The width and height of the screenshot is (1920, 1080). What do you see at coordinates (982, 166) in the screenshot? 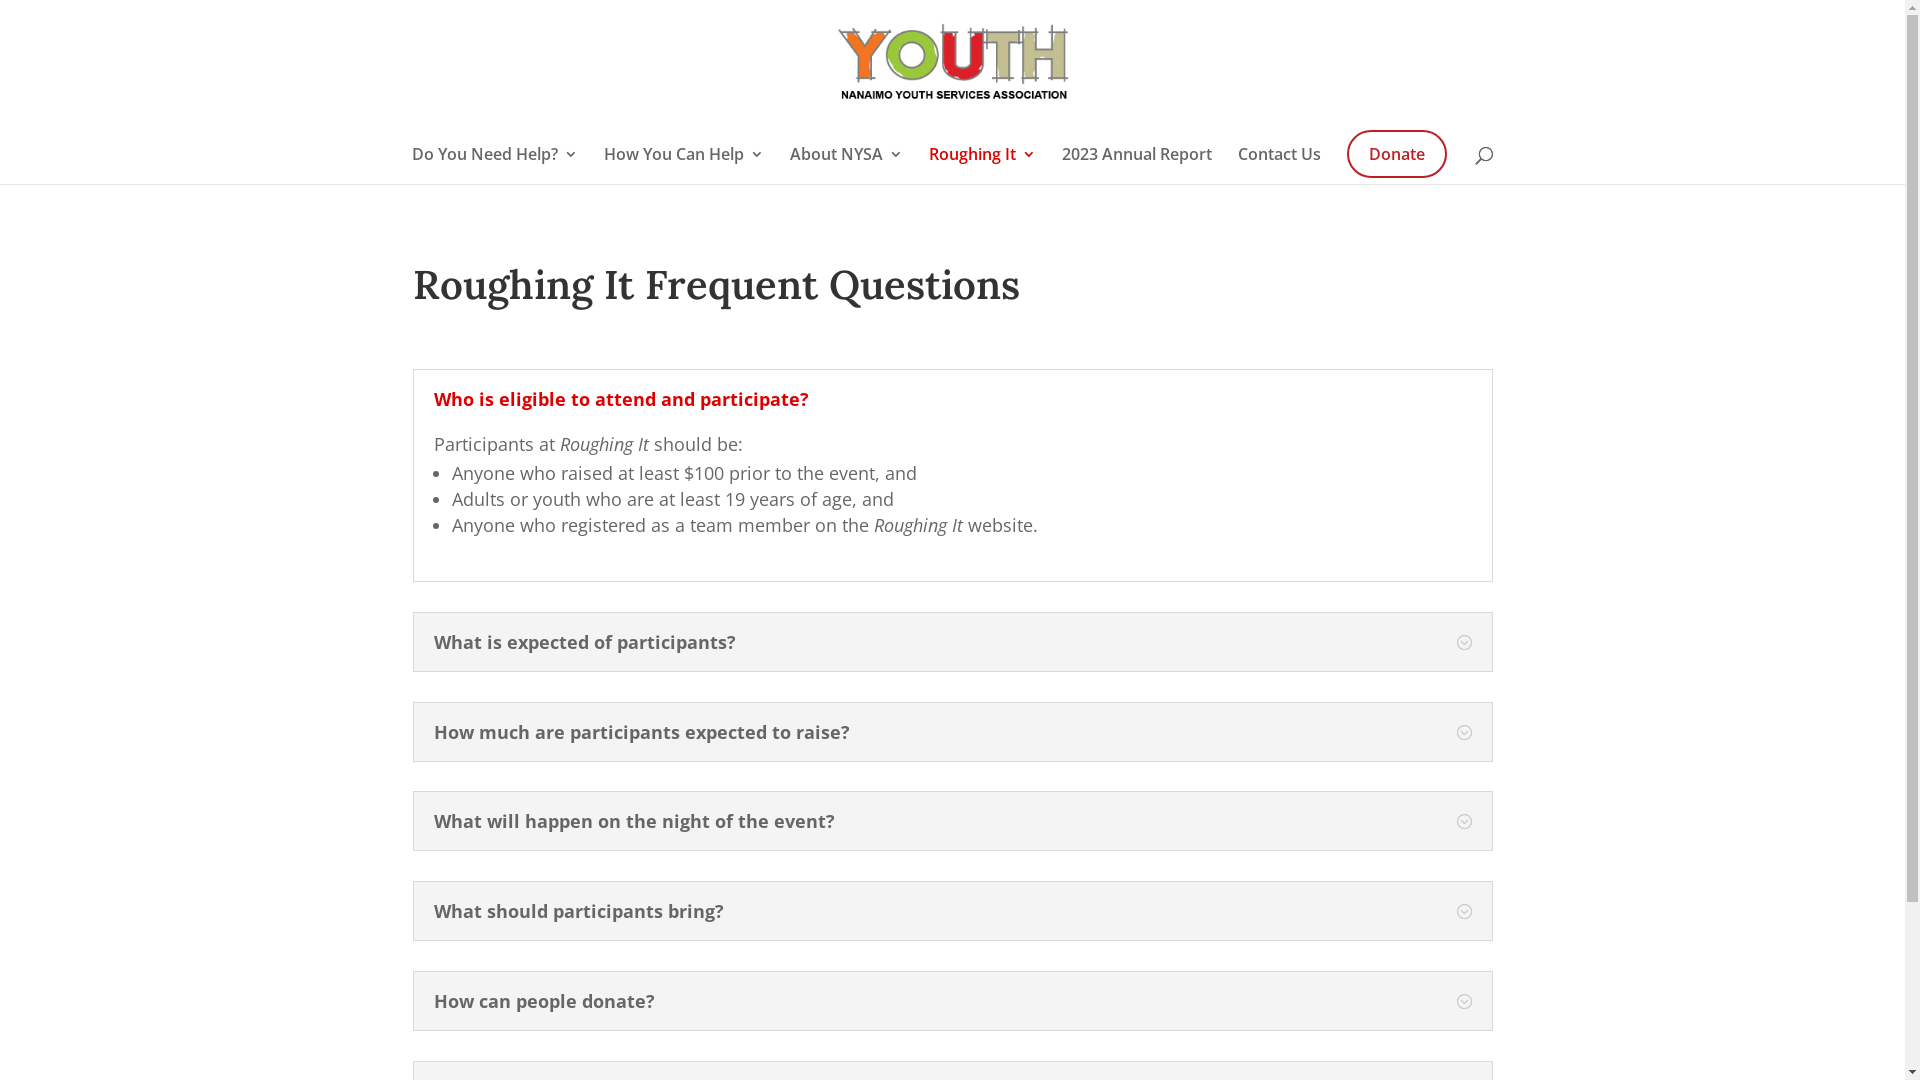
I see `Roughing It` at bounding box center [982, 166].